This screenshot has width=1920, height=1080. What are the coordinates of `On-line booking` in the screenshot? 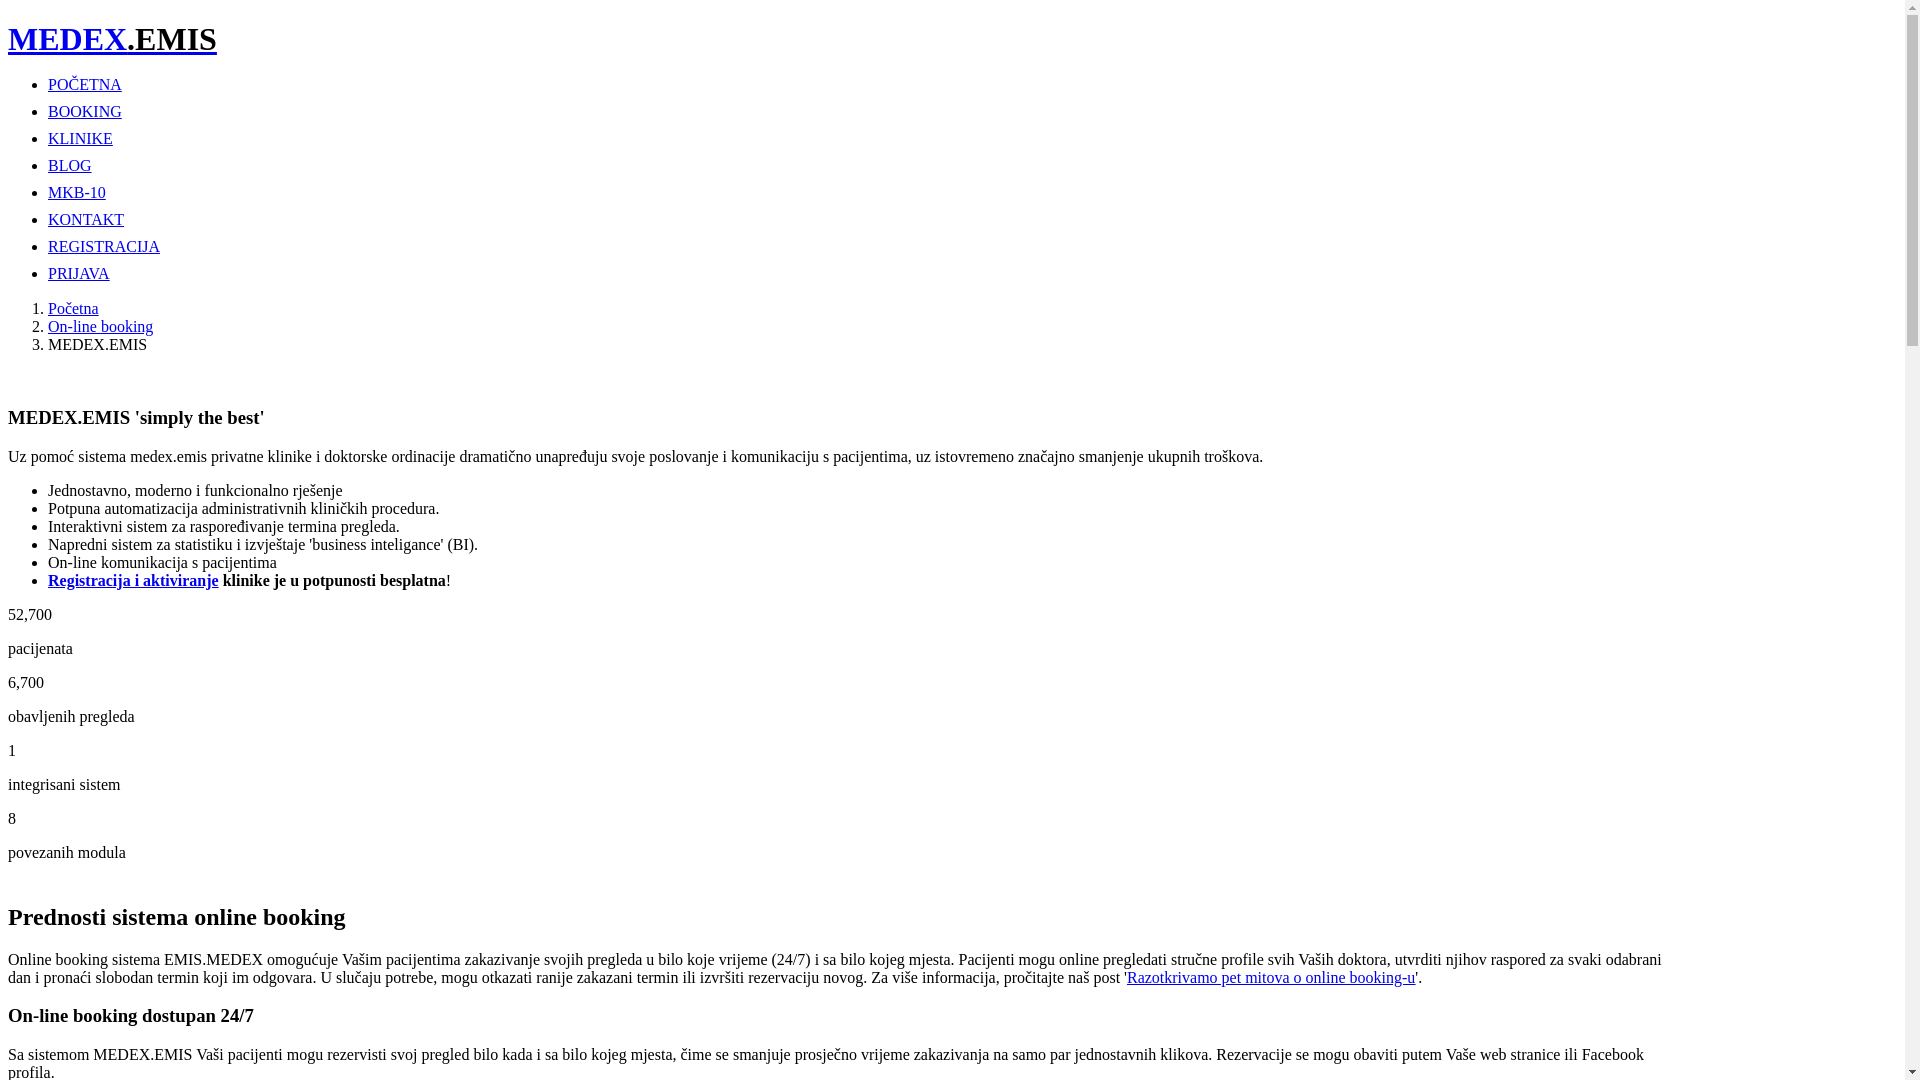 It's located at (100, 326).